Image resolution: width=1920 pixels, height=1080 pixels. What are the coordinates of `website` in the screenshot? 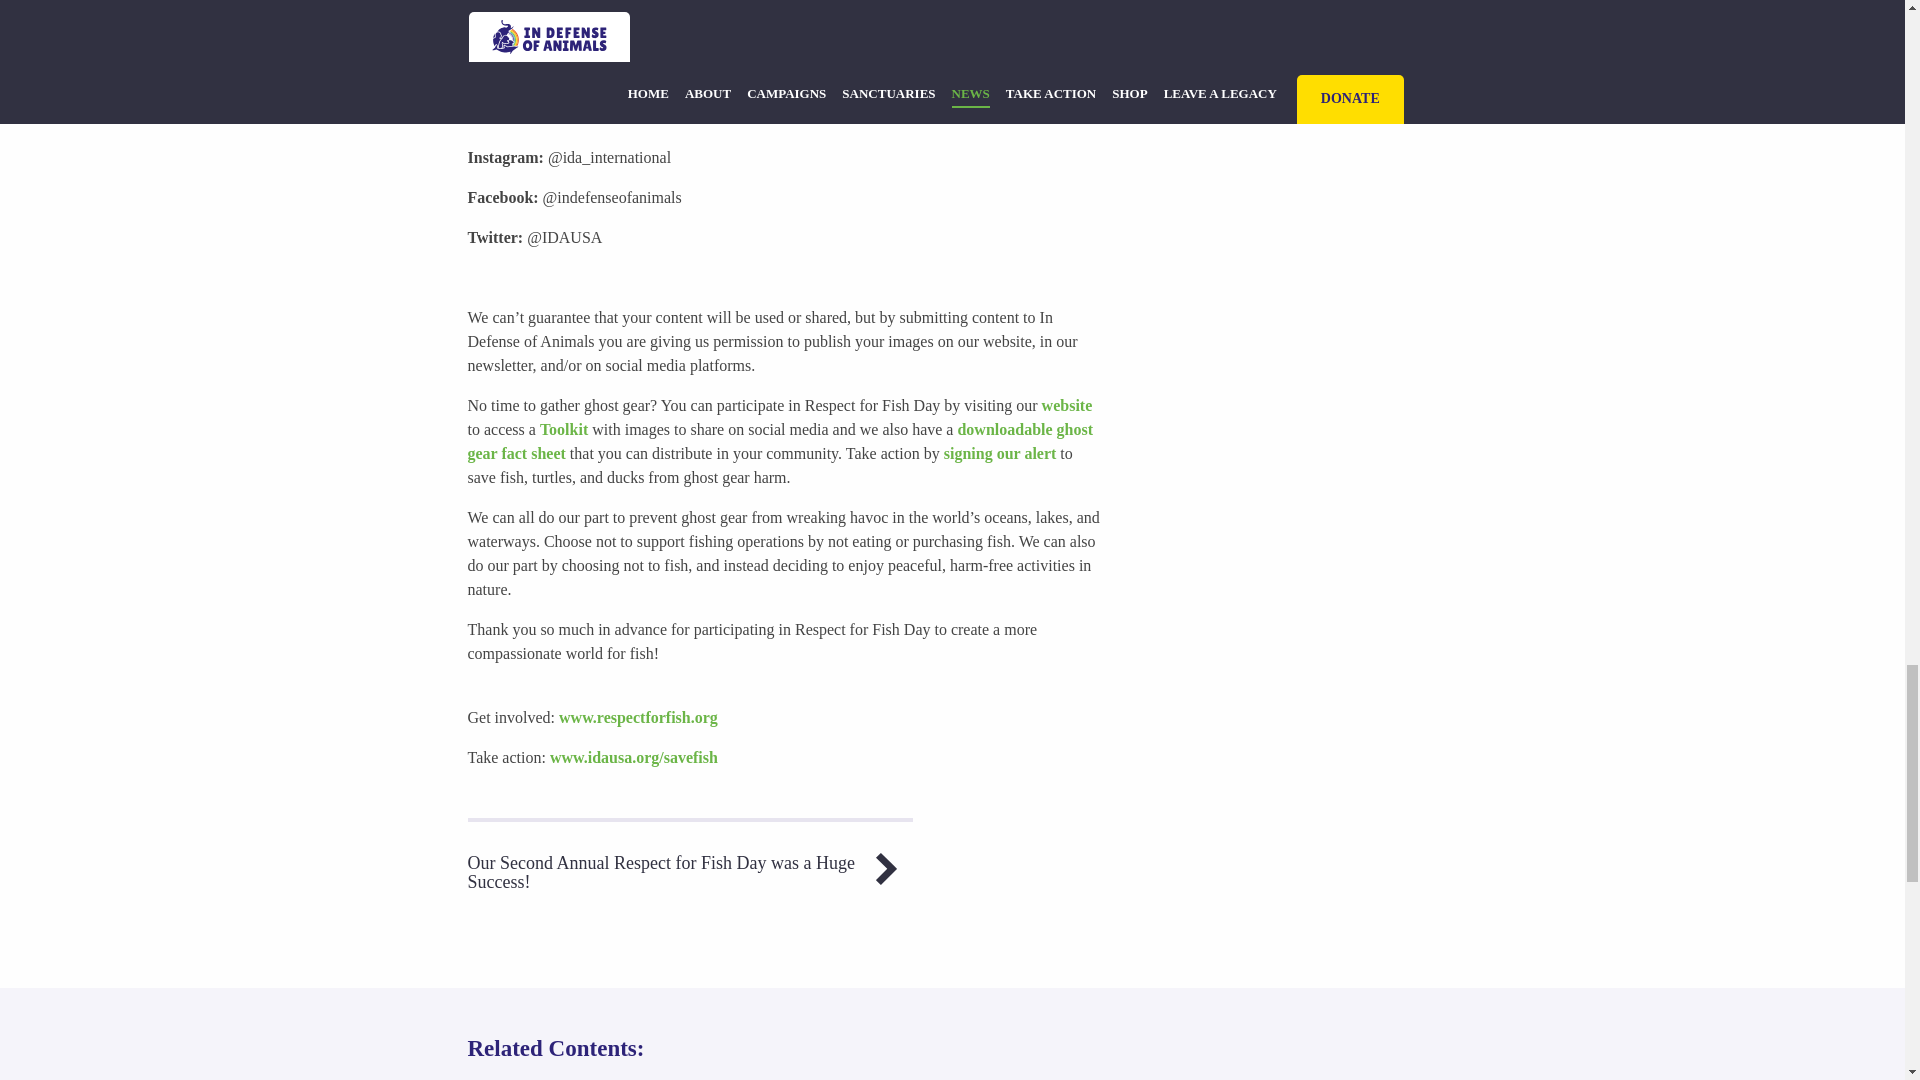 It's located at (1067, 405).